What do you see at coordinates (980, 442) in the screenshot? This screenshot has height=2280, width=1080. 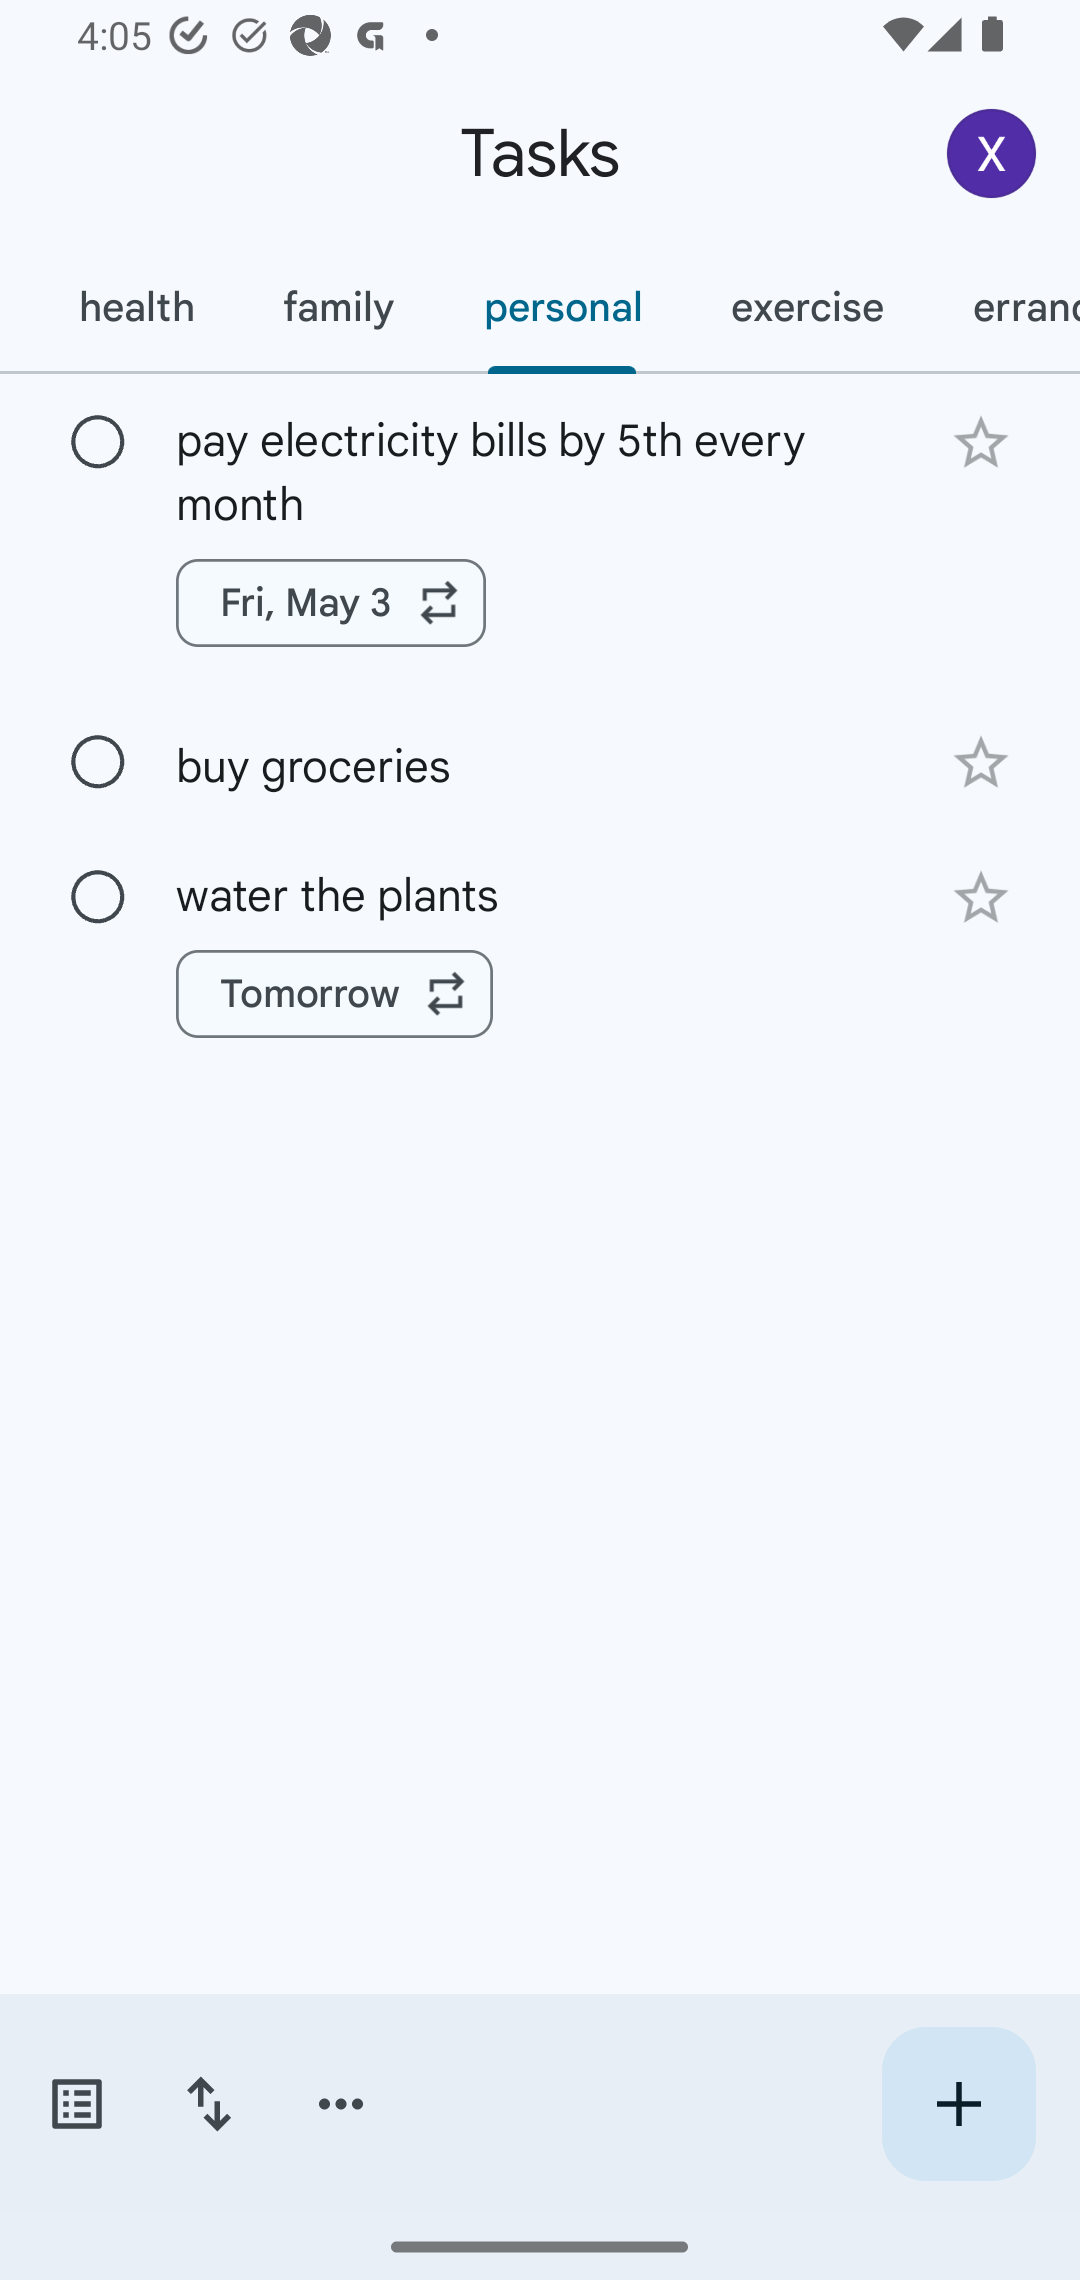 I see `Add star` at bounding box center [980, 442].